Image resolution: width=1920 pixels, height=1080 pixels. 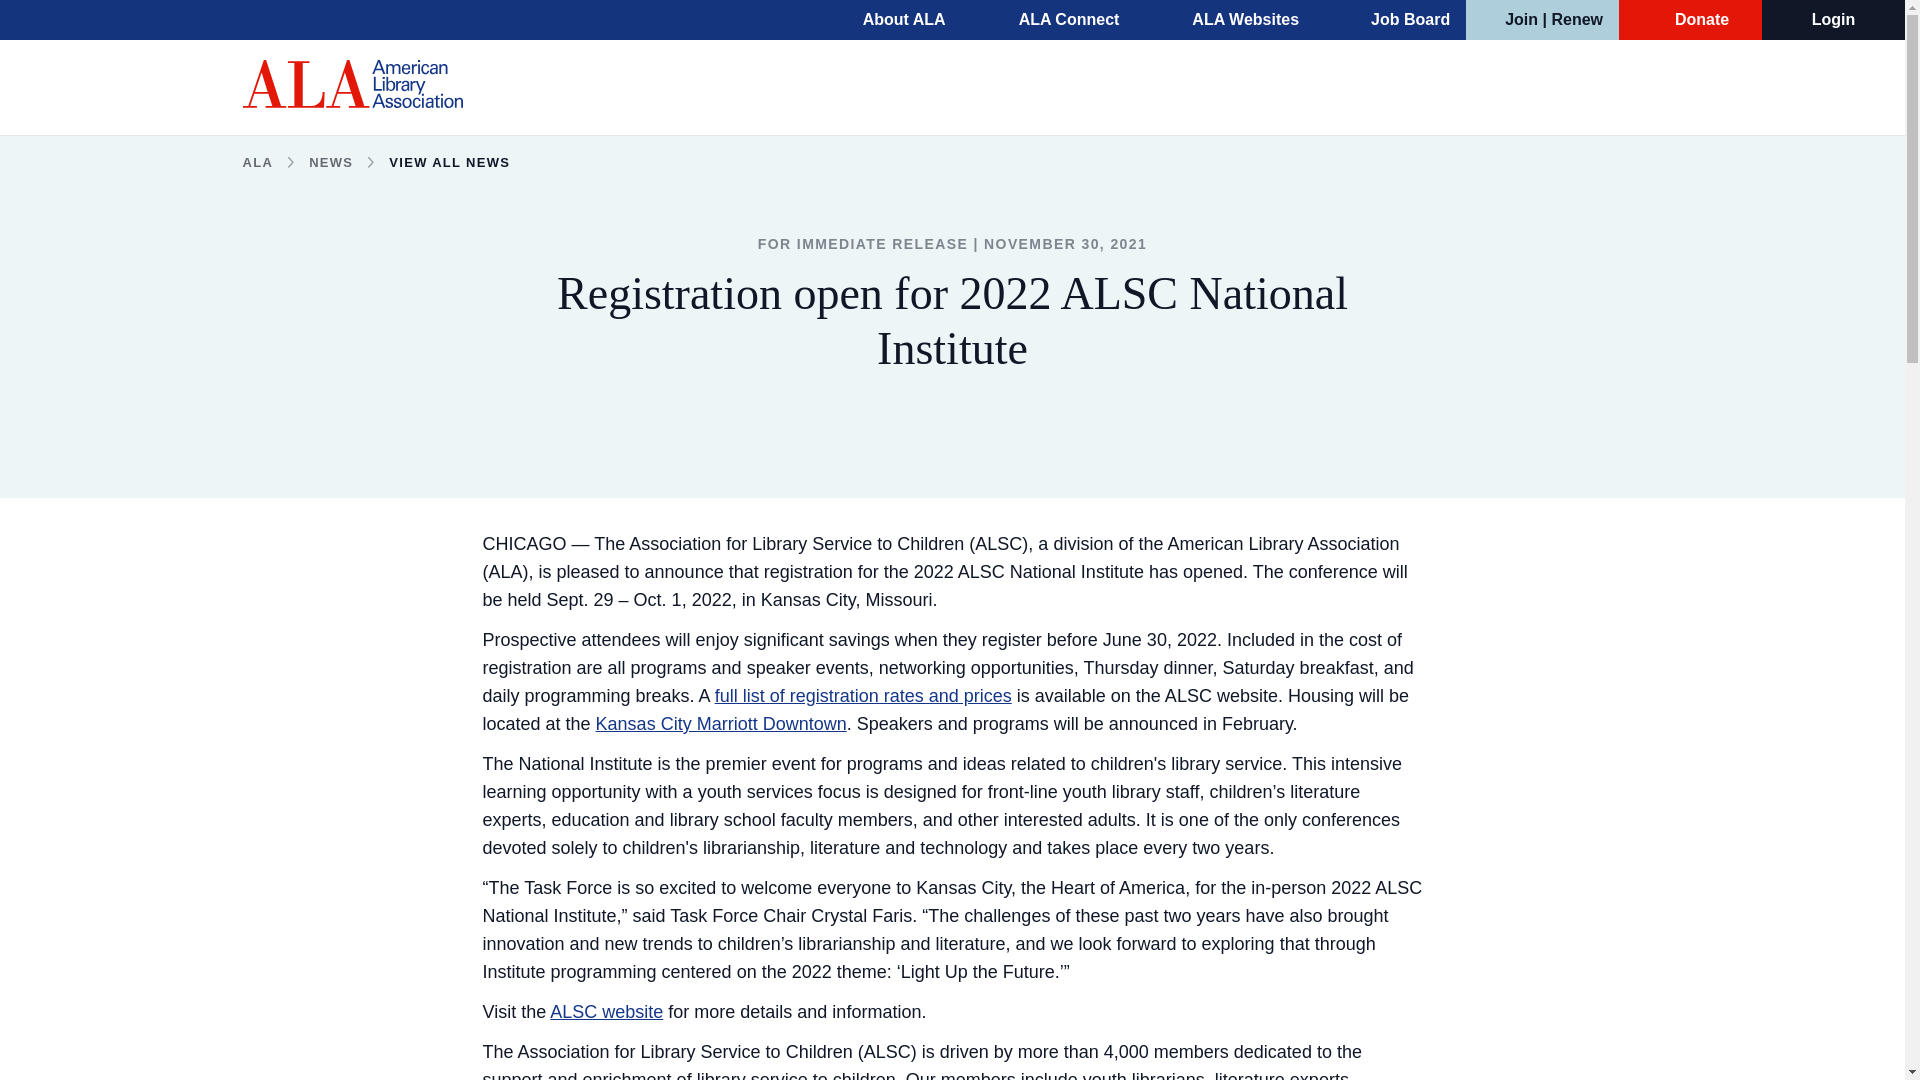 What do you see at coordinates (1834, 20) in the screenshot?
I see `Login` at bounding box center [1834, 20].